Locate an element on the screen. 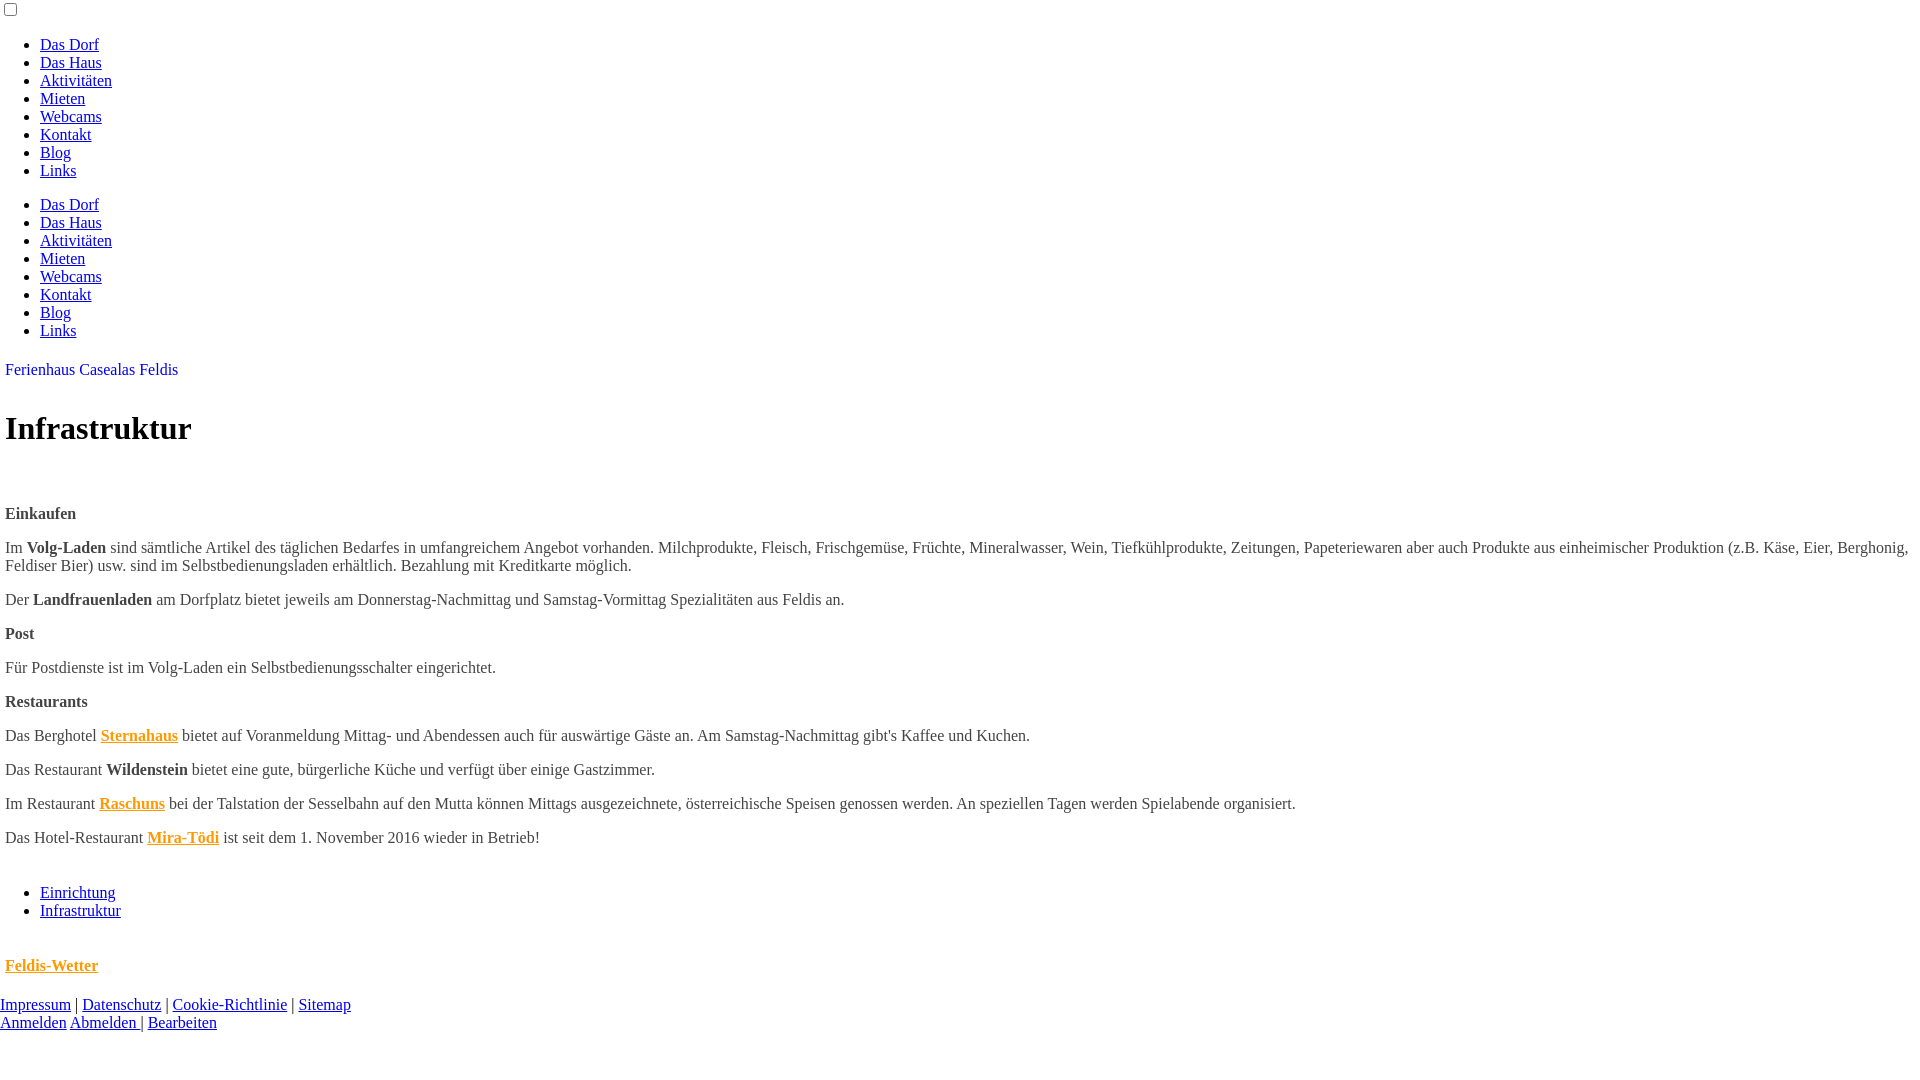 Image resolution: width=1920 pixels, height=1080 pixels. Mieten is located at coordinates (62, 258).